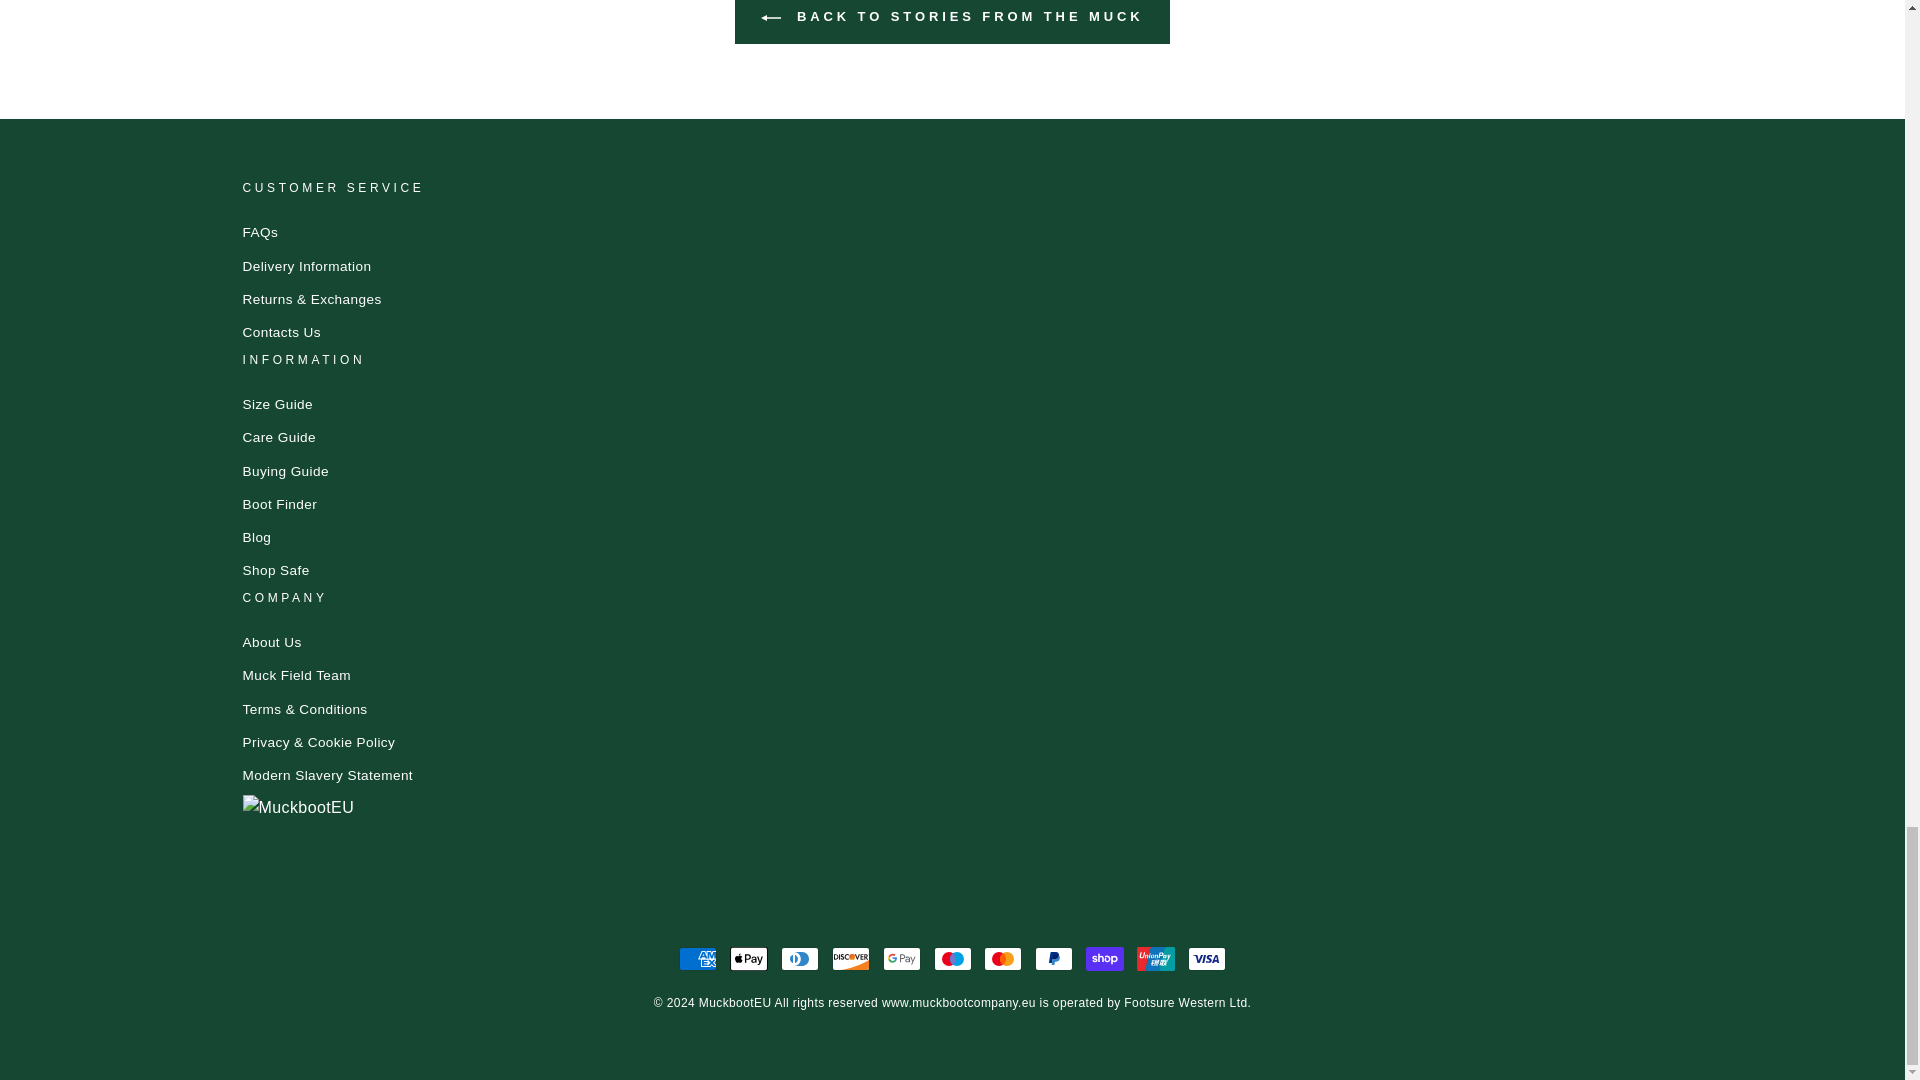 The height and width of the screenshot is (1080, 1920). What do you see at coordinates (1156, 958) in the screenshot?
I see `Union Pay` at bounding box center [1156, 958].